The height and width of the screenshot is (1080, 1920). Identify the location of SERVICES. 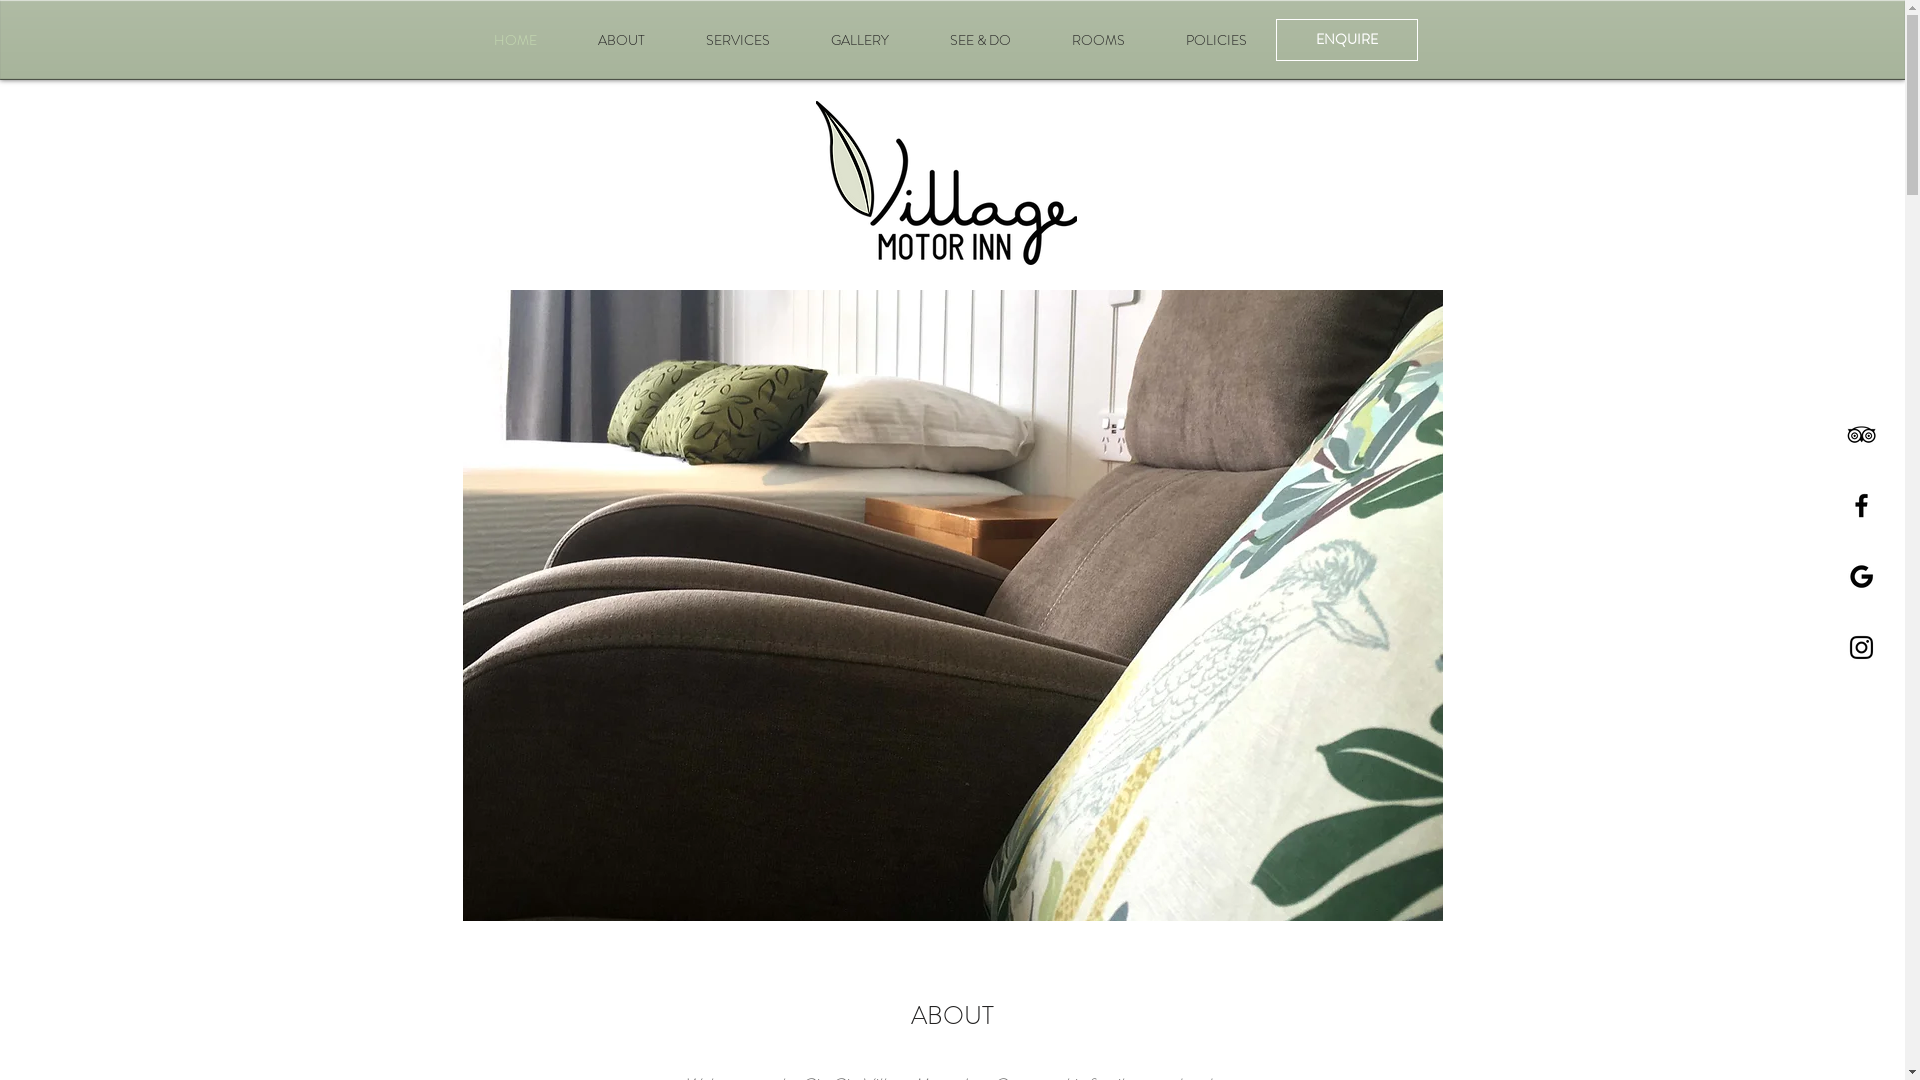
(738, 40).